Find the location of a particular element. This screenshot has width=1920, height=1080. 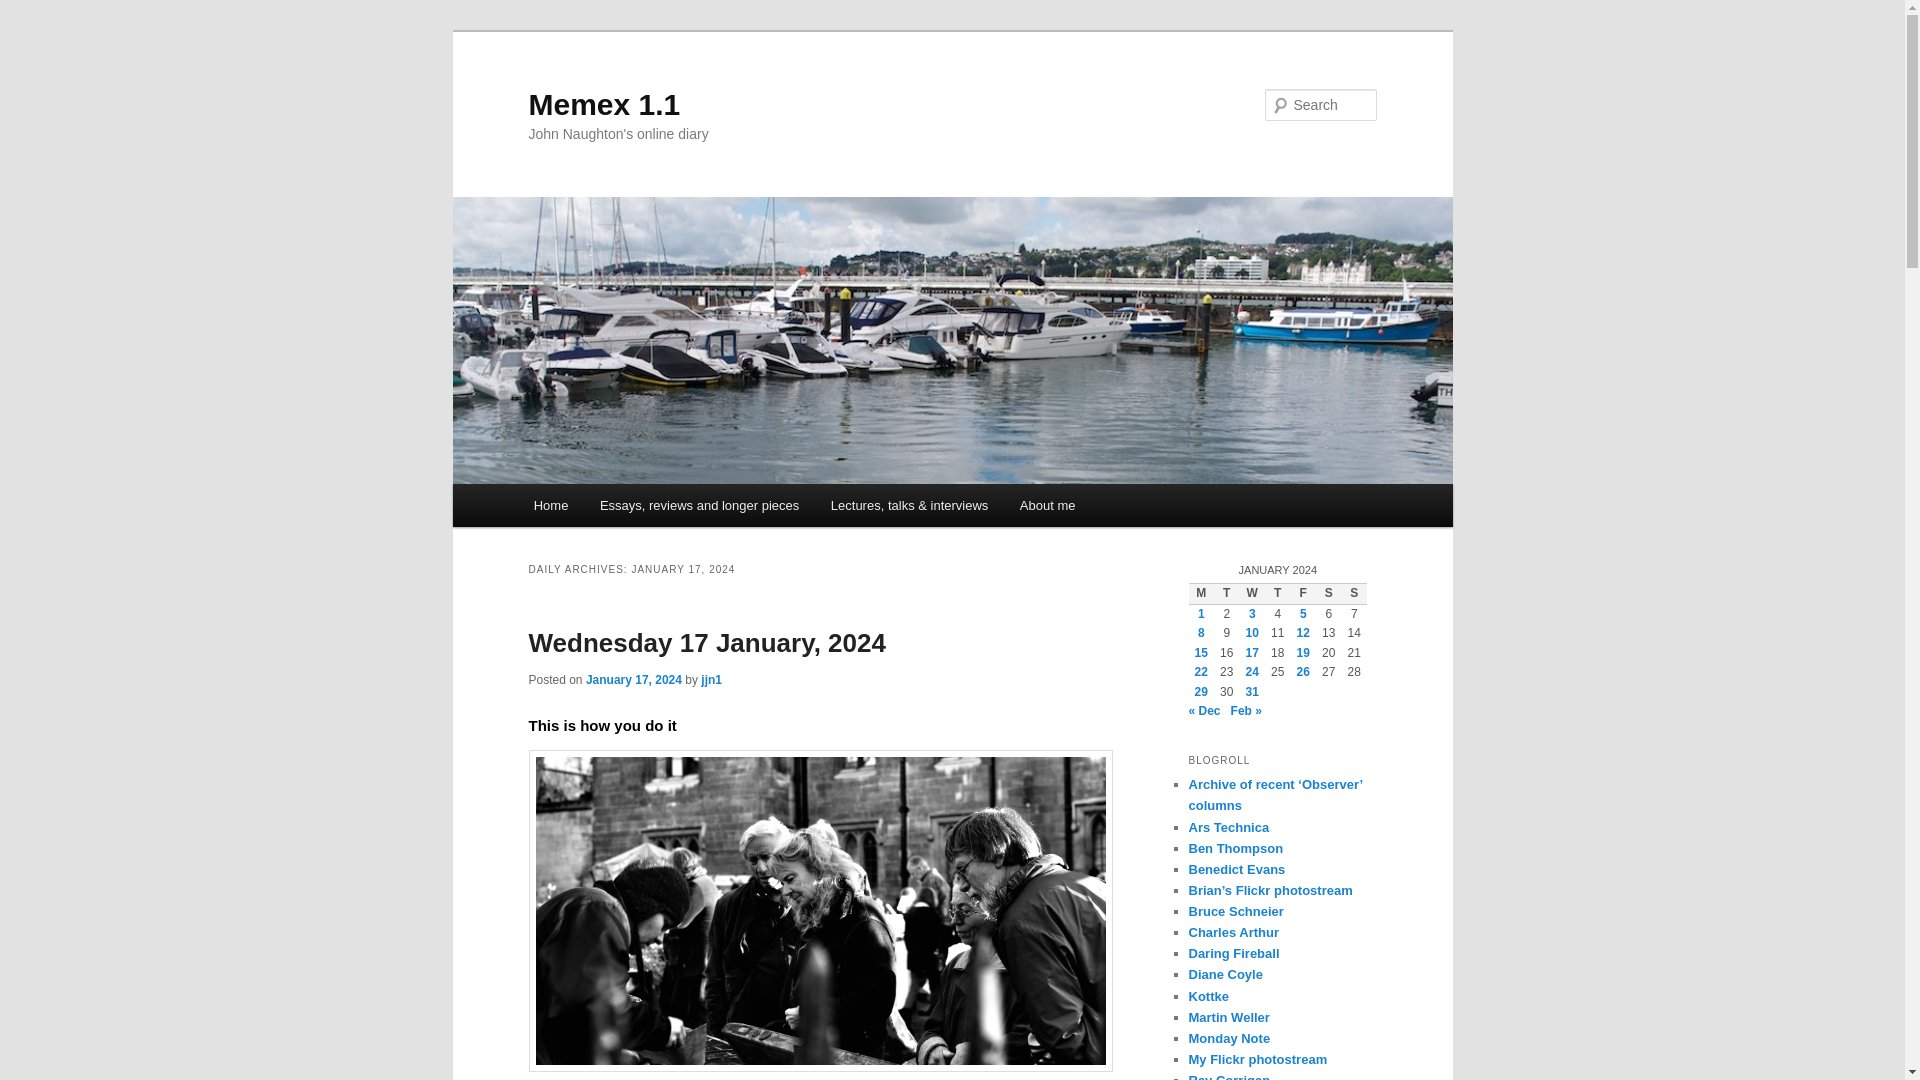

Benedict Evans is located at coordinates (1236, 868).